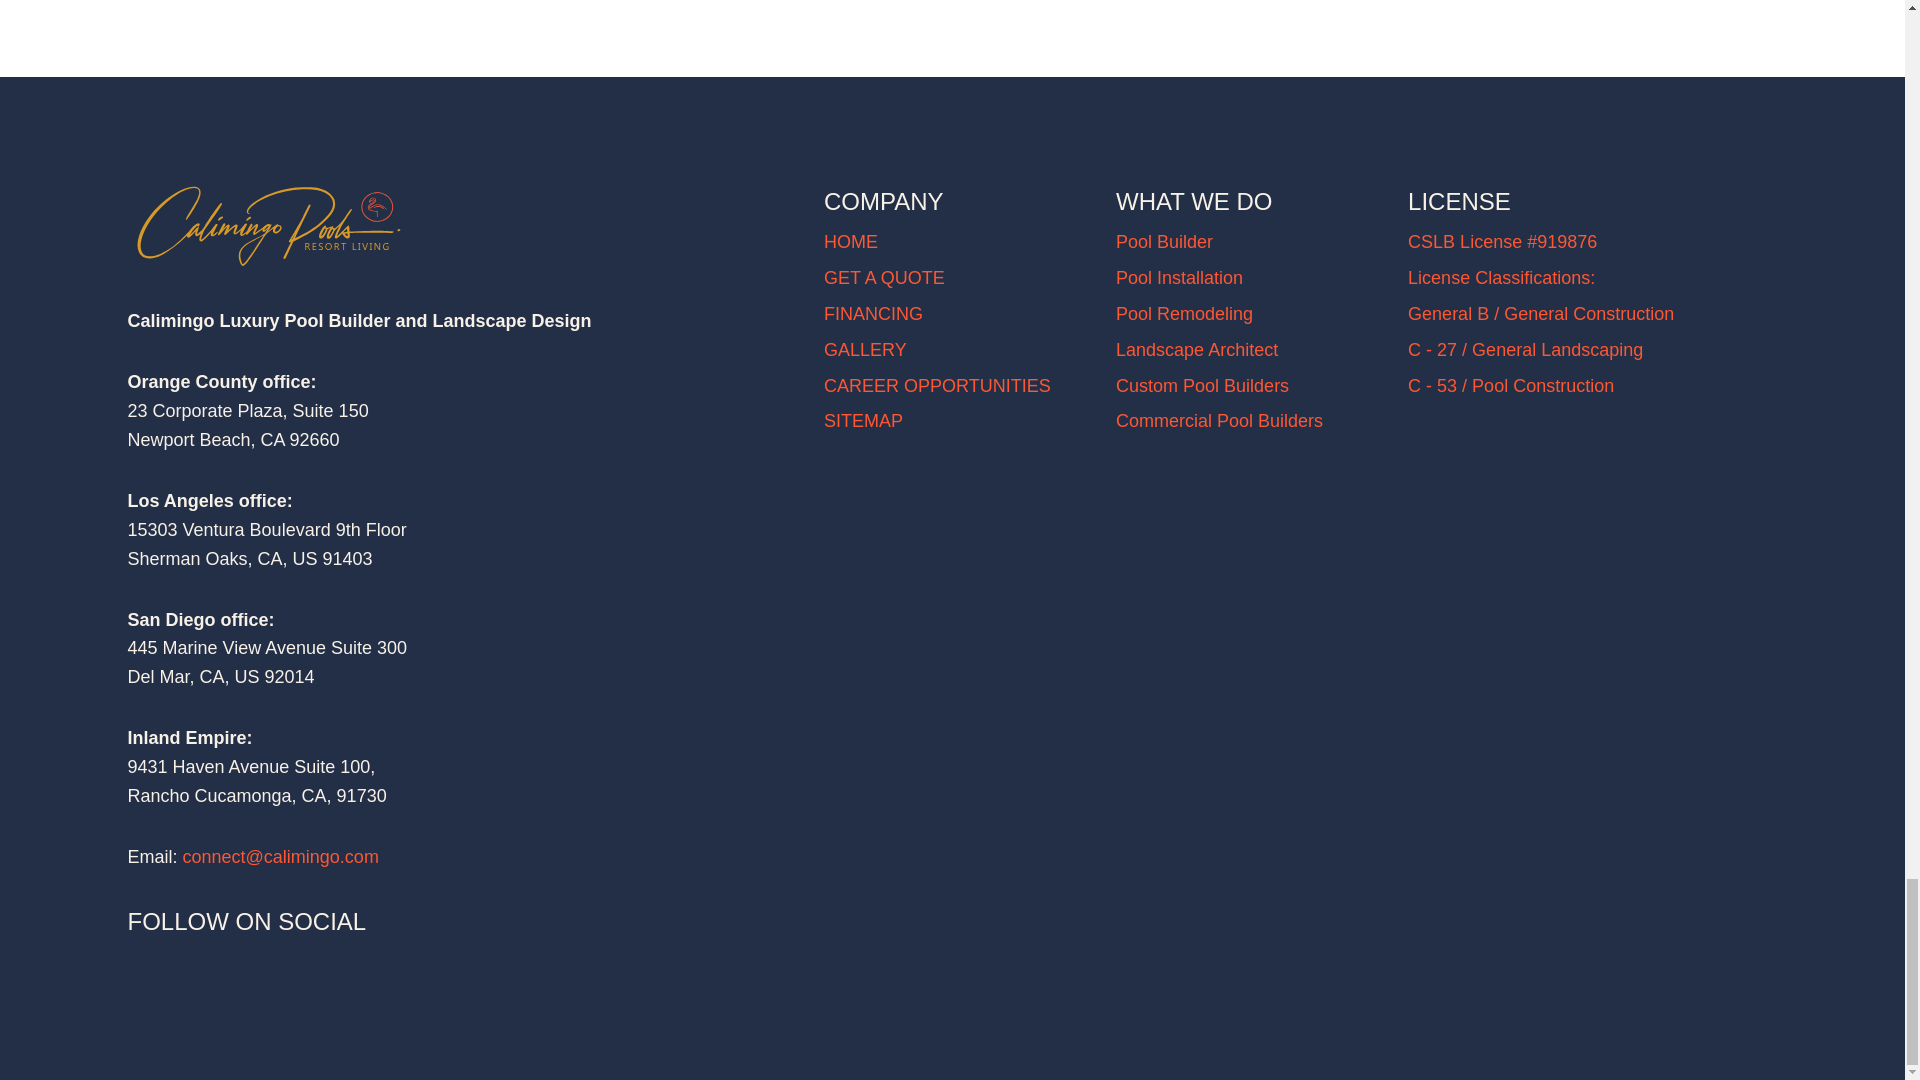 The height and width of the screenshot is (1080, 1920). What do you see at coordinates (864, 350) in the screenshot?
I see `GALLERY` at bounding box center [864, 350].